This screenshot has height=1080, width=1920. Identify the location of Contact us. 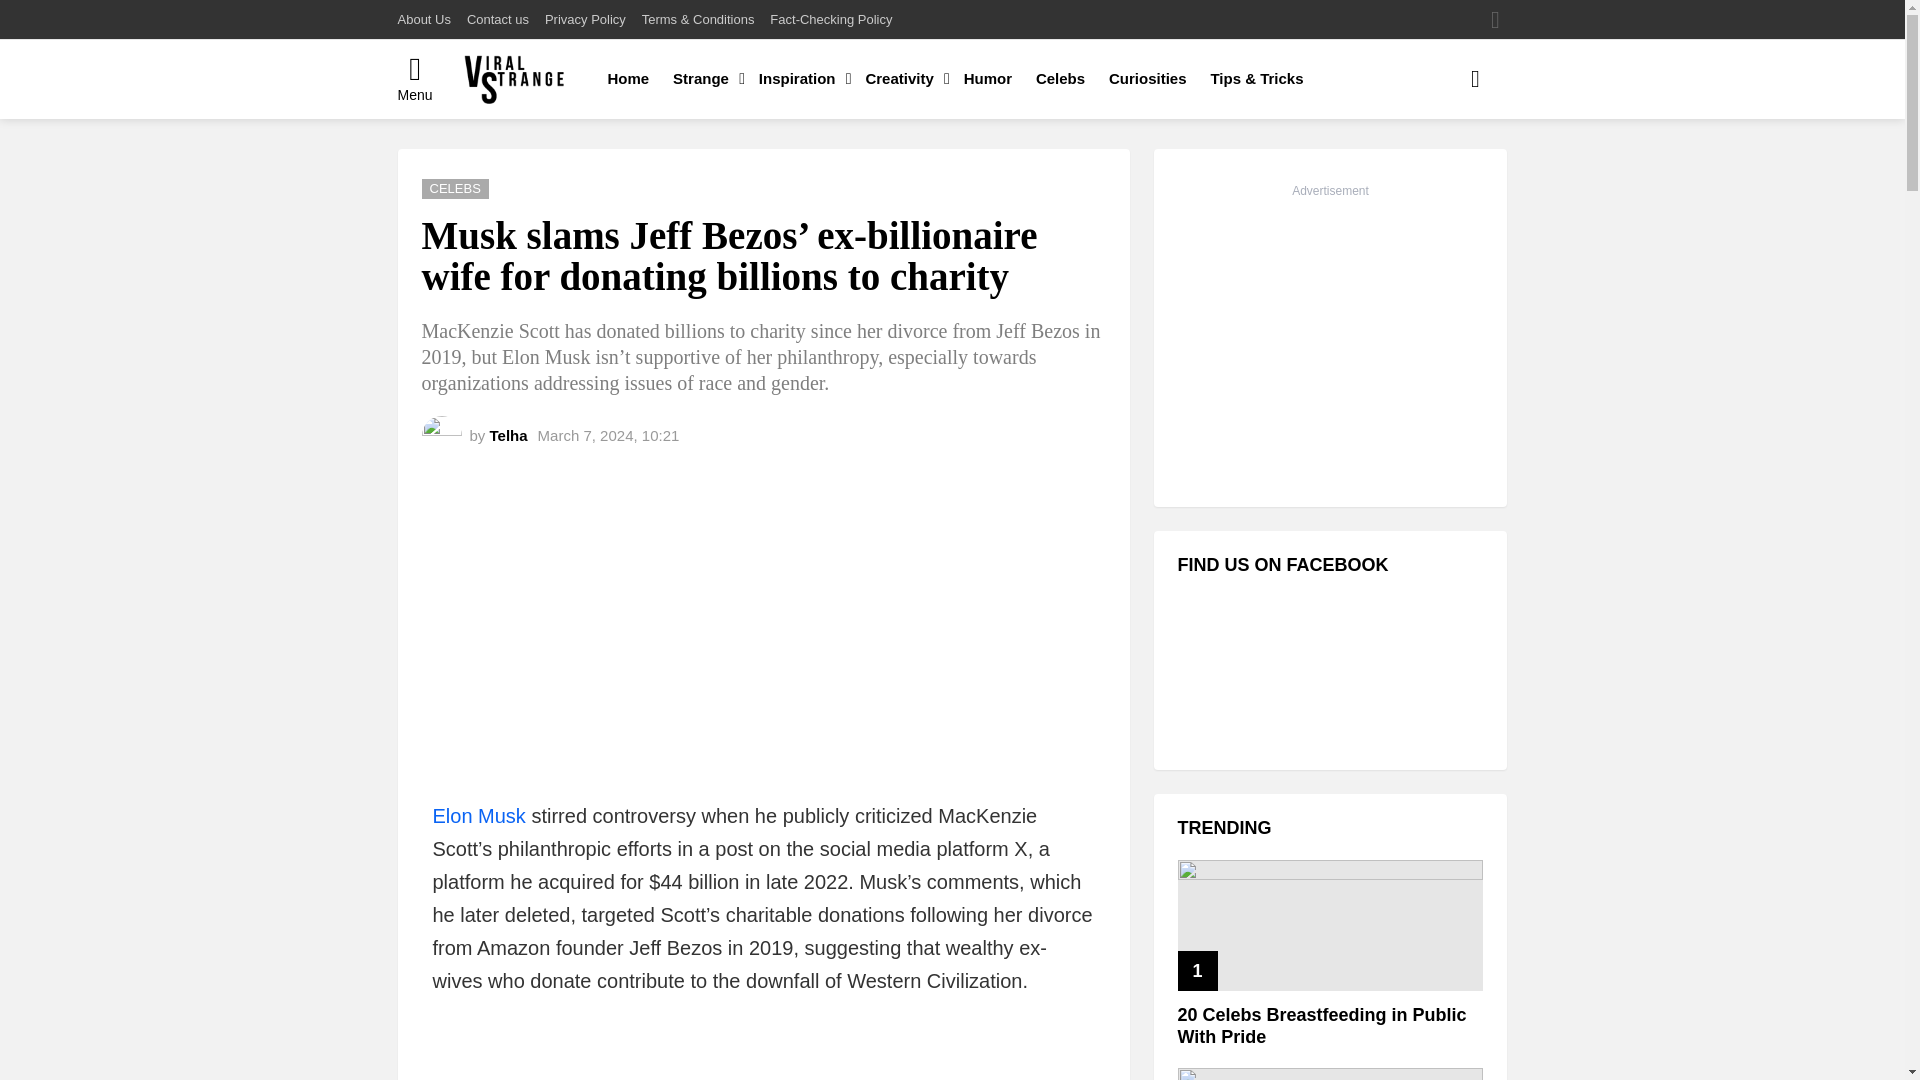
(498, 20).